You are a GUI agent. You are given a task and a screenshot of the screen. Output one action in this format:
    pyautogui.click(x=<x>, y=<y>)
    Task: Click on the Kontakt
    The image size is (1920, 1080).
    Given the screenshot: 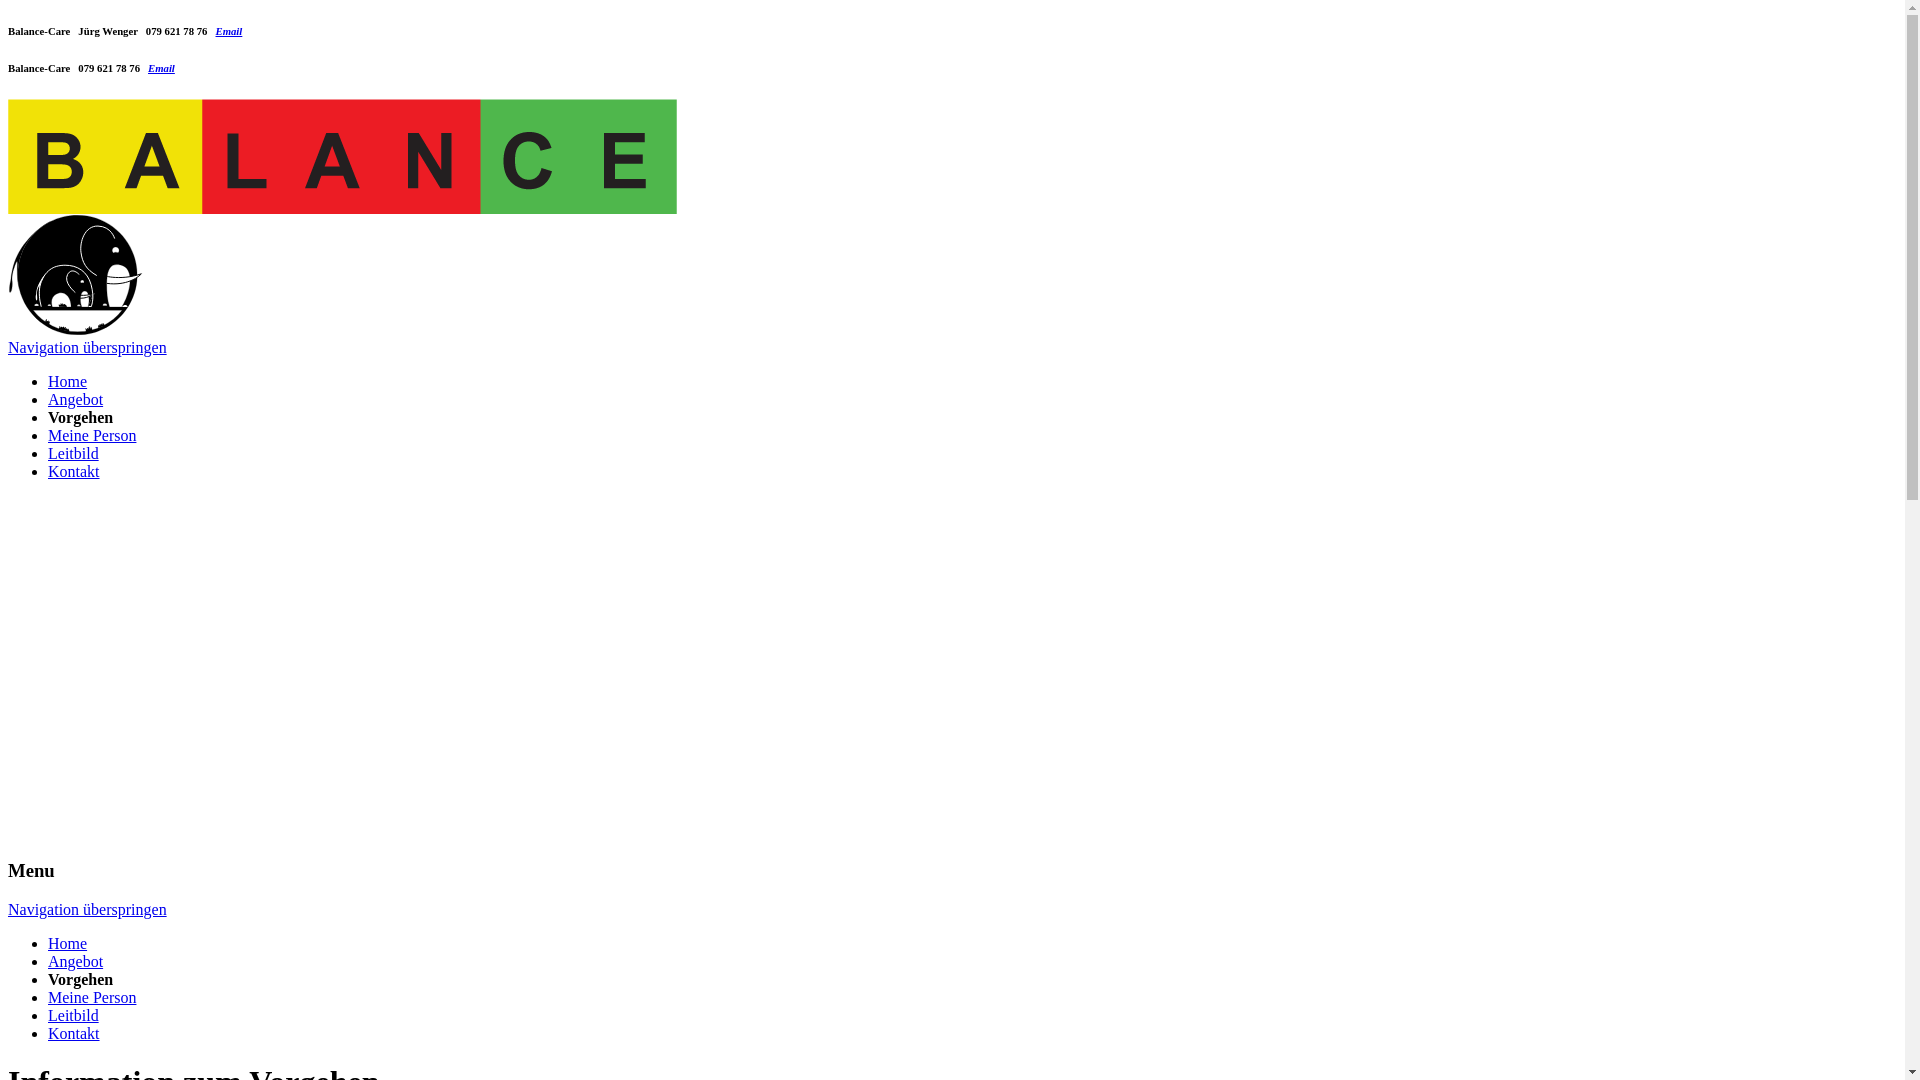 What is the action you would take?
    pyautogui.click(x=74, y=472)
    